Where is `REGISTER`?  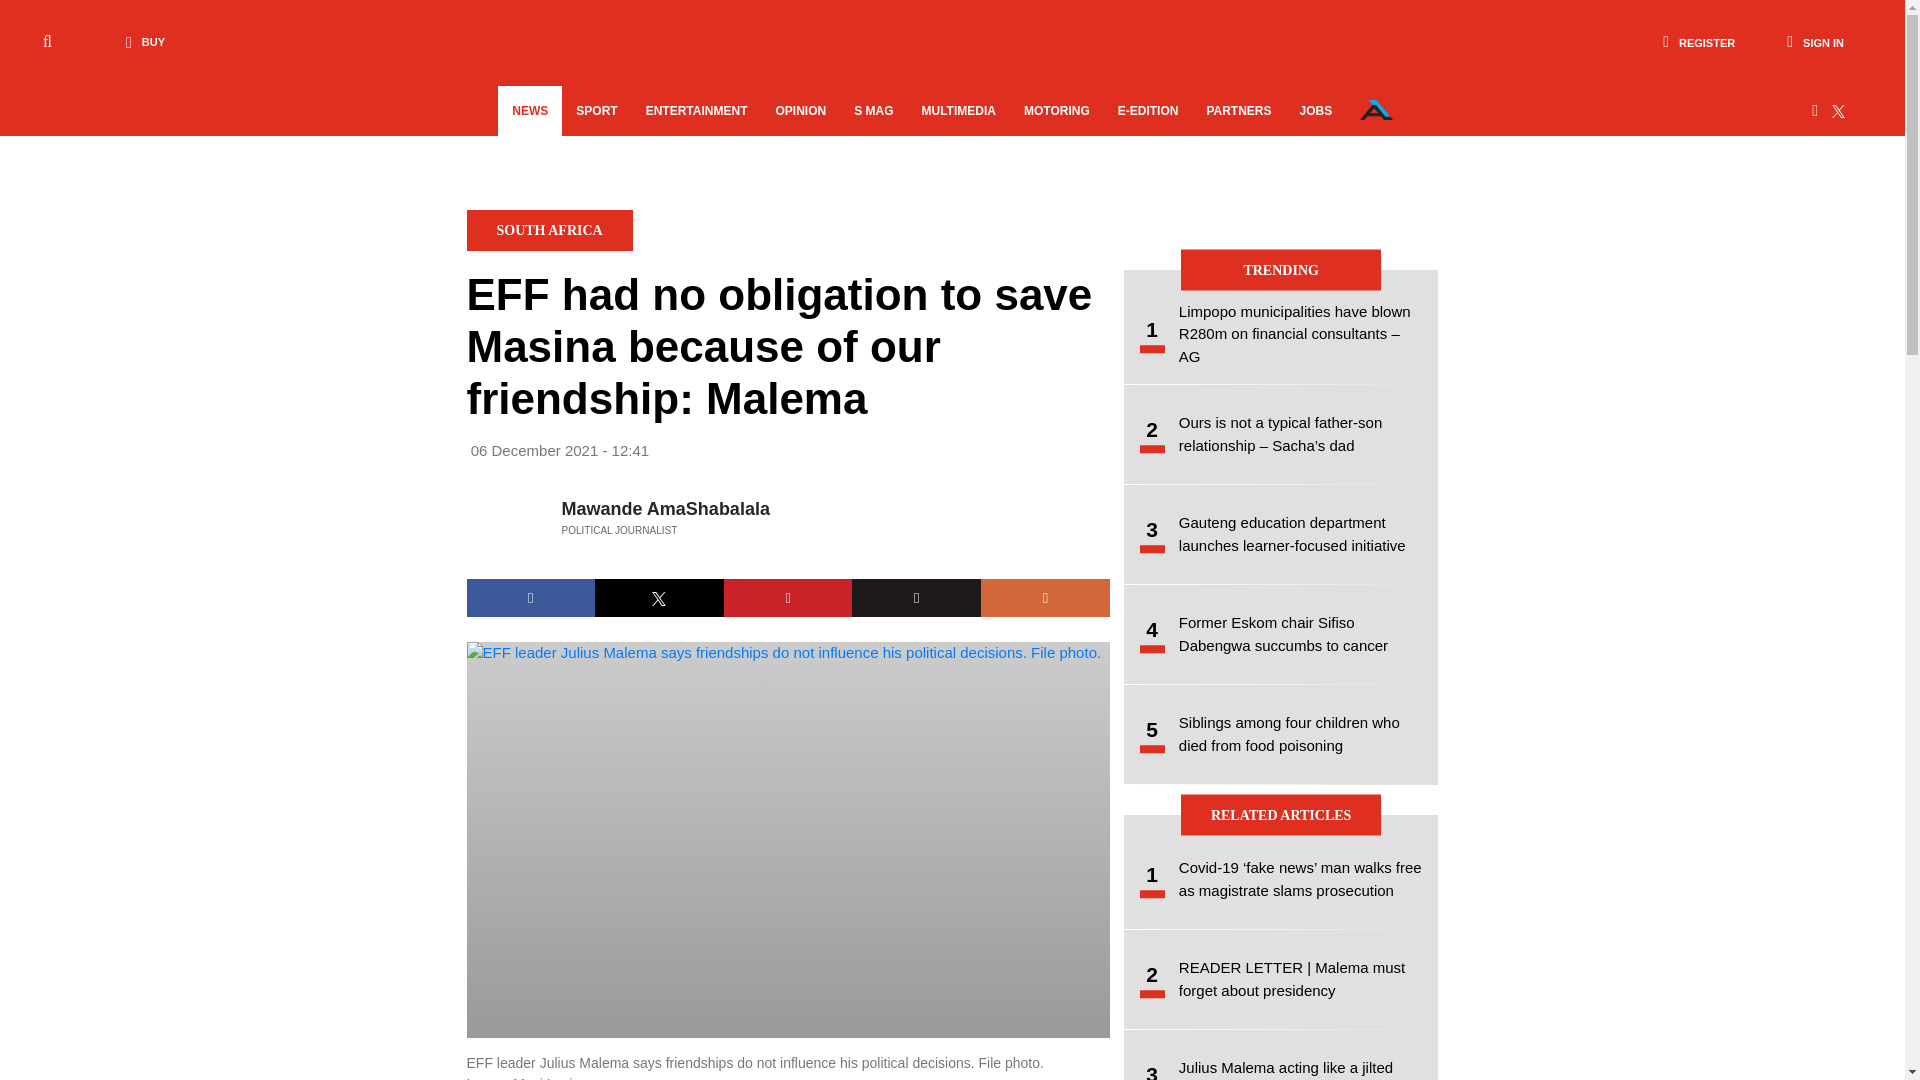 REGISTER is located at coordinates (1698, 42).